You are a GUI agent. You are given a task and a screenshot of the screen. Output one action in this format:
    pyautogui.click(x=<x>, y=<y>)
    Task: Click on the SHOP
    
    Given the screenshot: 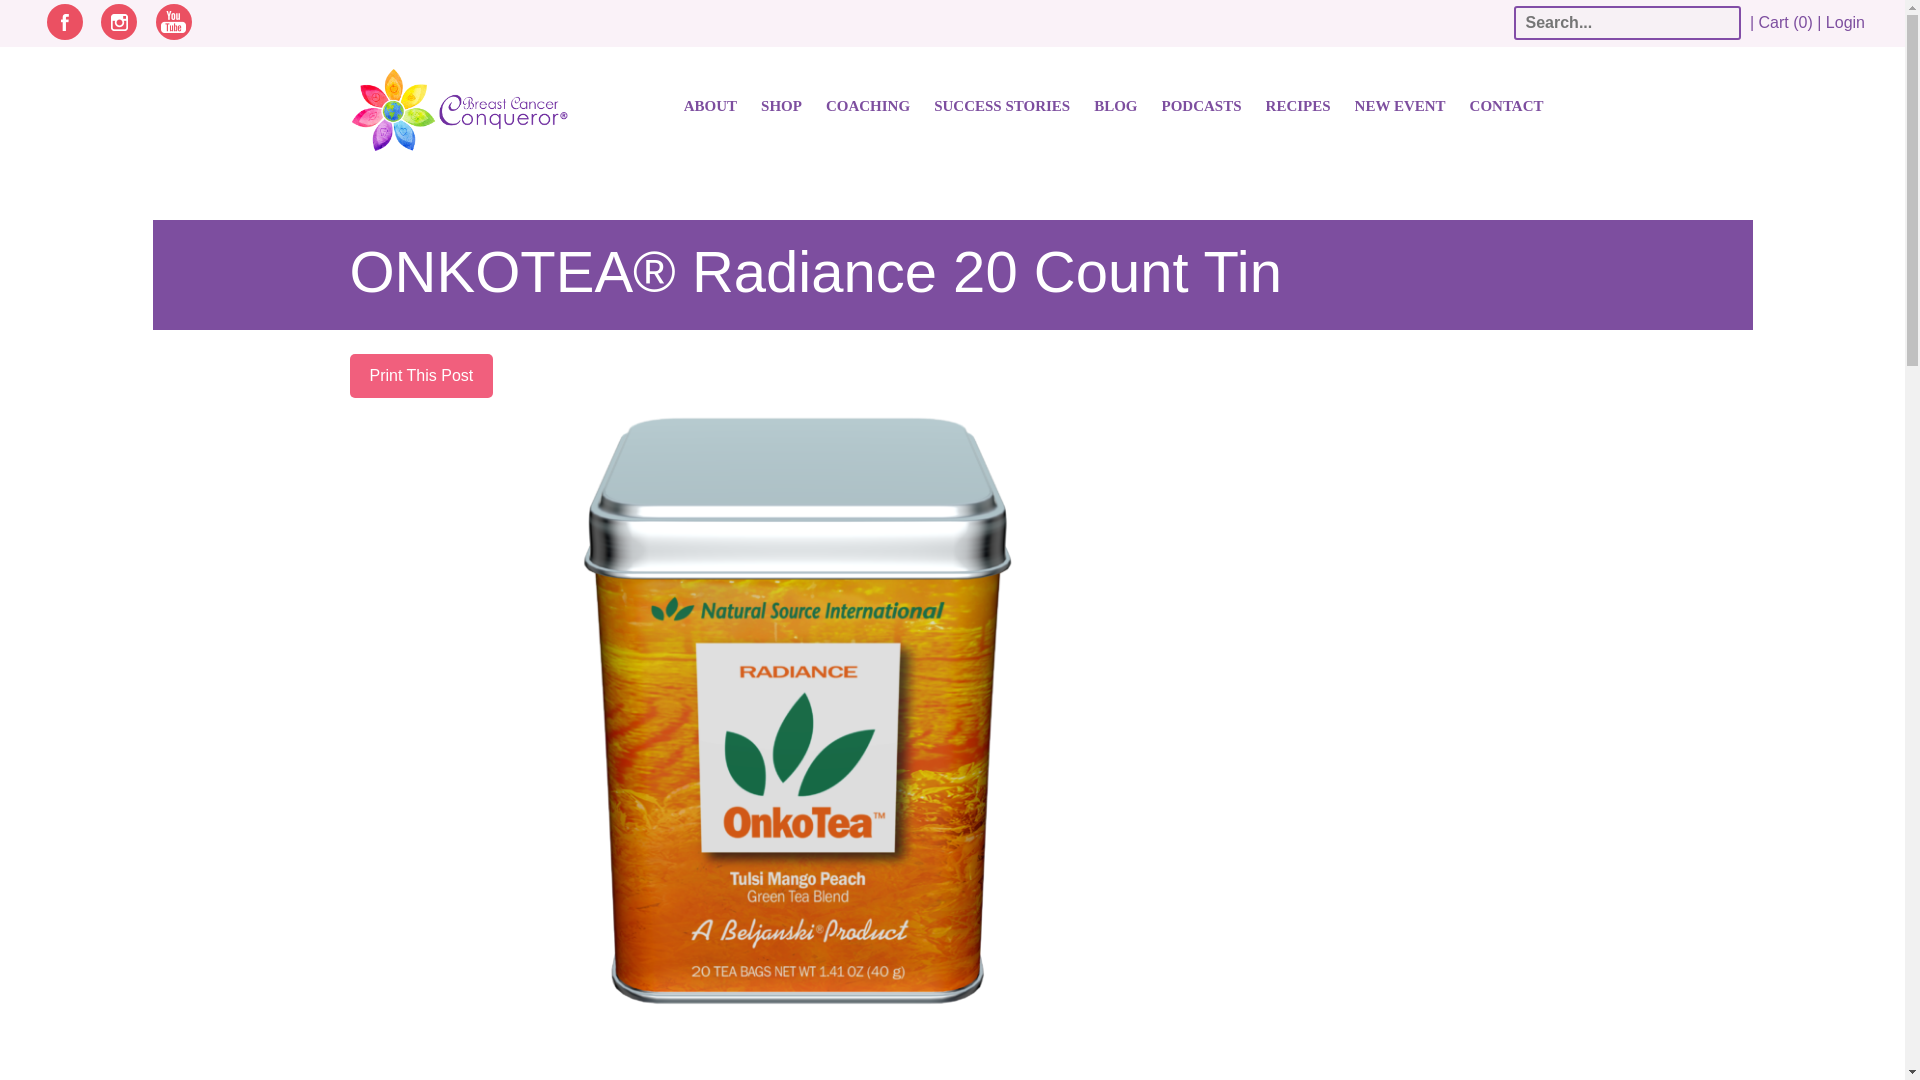 What is the action you would take?
    pyautogui.click(x=781, y=106)
    